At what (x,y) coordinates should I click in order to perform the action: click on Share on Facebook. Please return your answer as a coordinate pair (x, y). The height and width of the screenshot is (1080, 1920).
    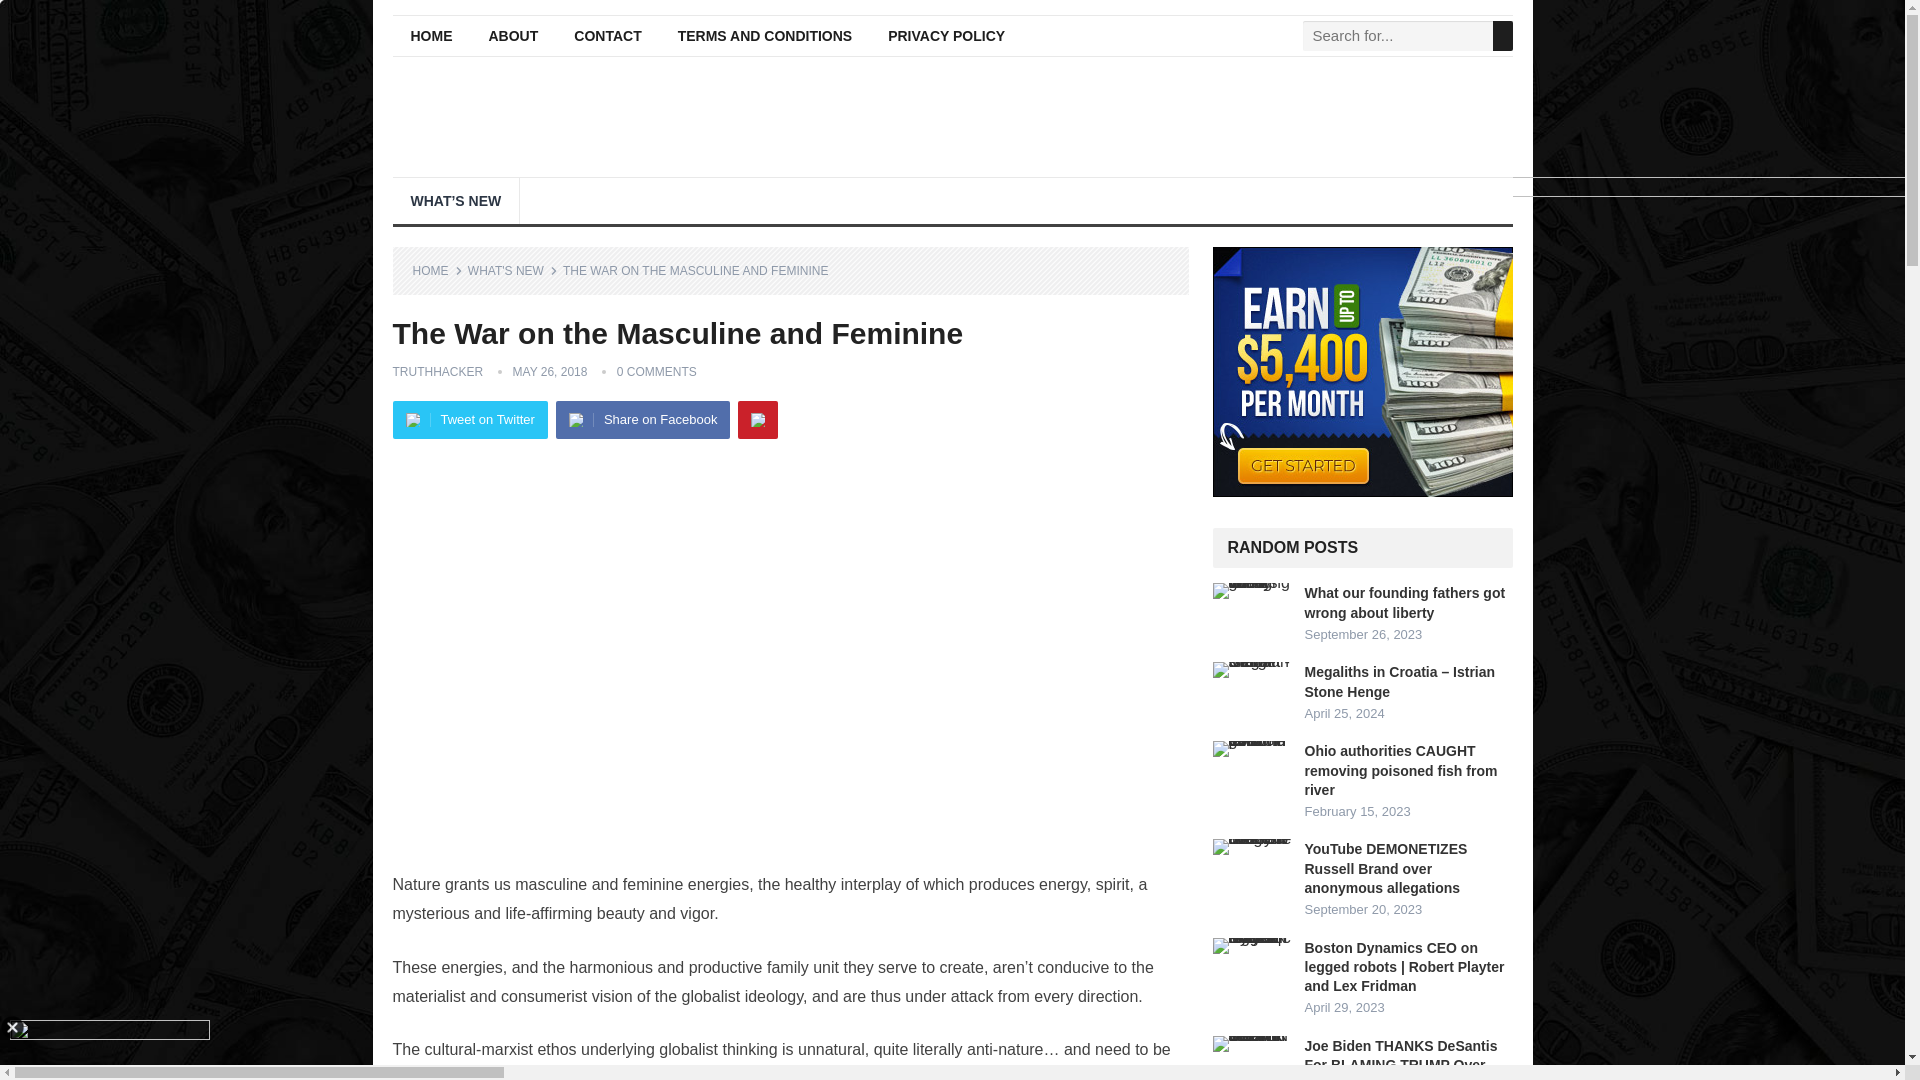
    Looking at the image, I should click on (642, 419).